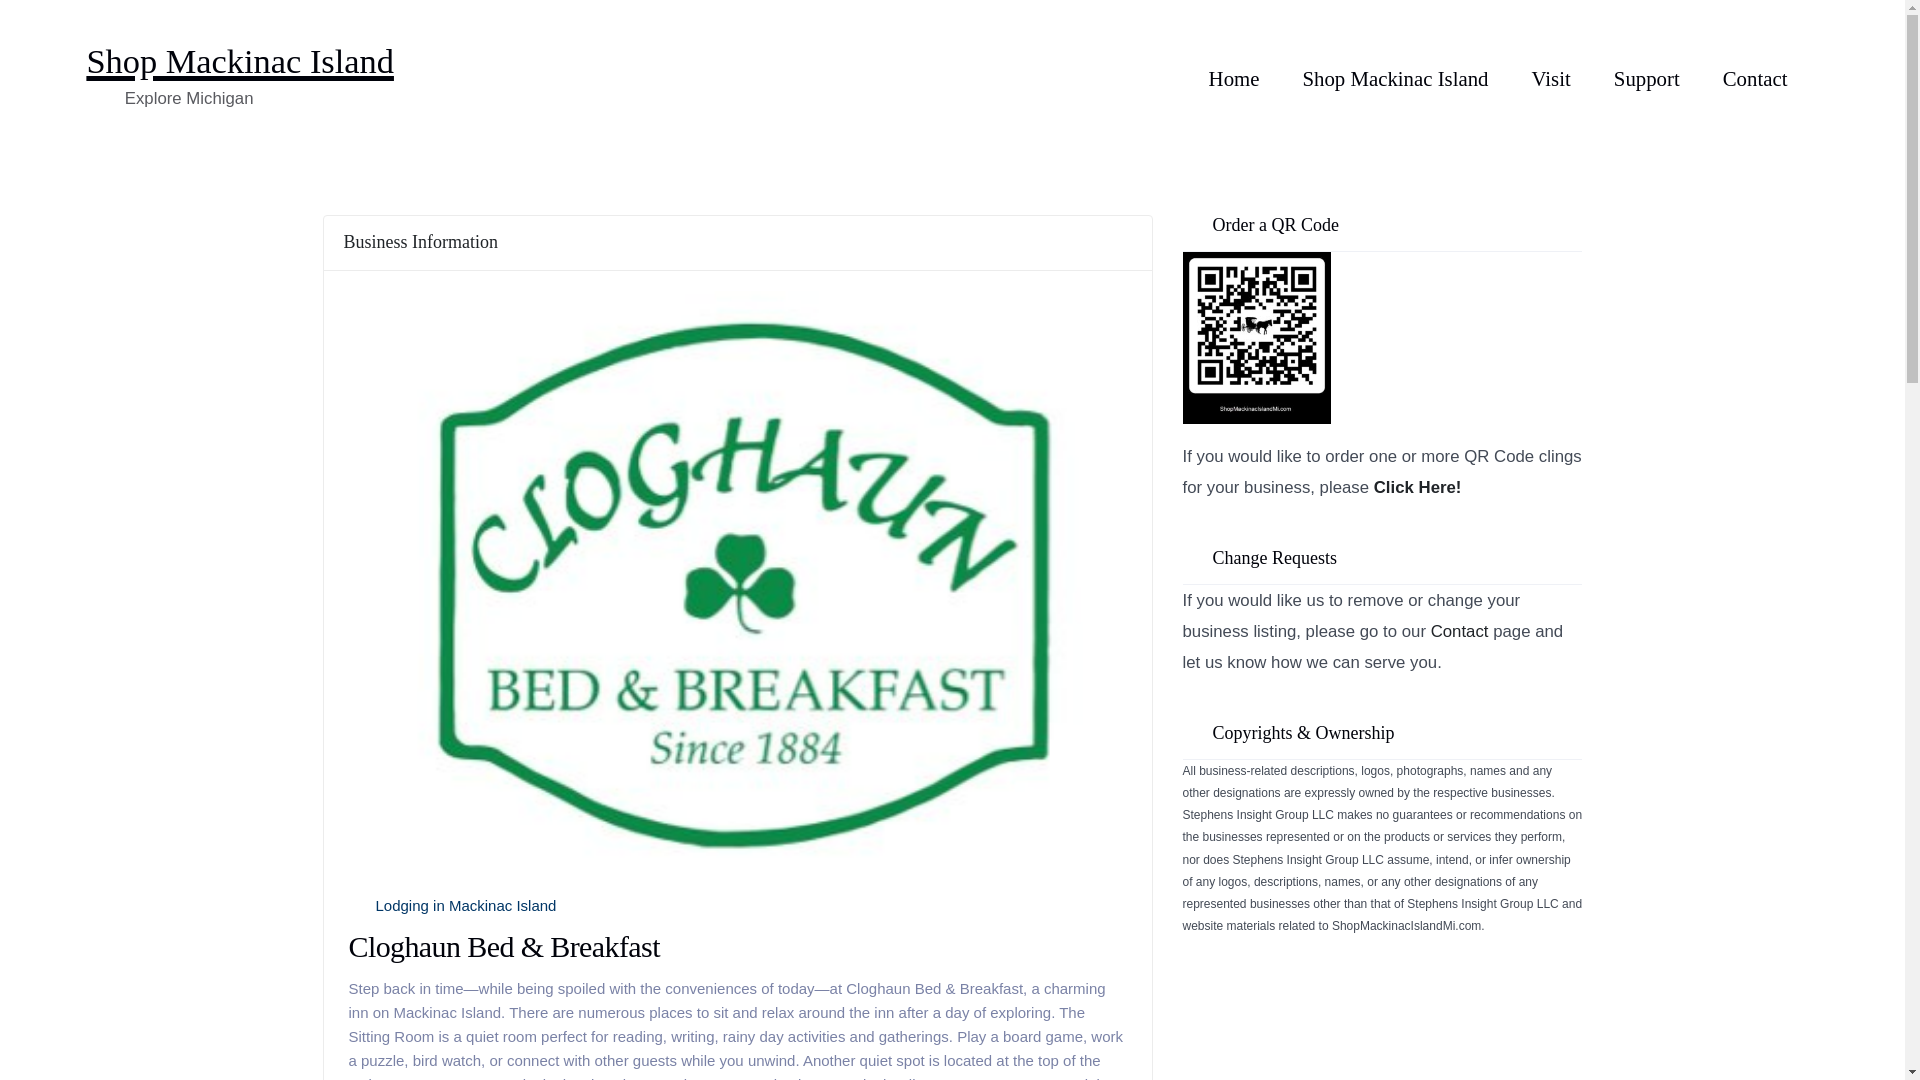  Describe the element at coordinates (1234, 79) in the screenshot. I see `Home` at that location.